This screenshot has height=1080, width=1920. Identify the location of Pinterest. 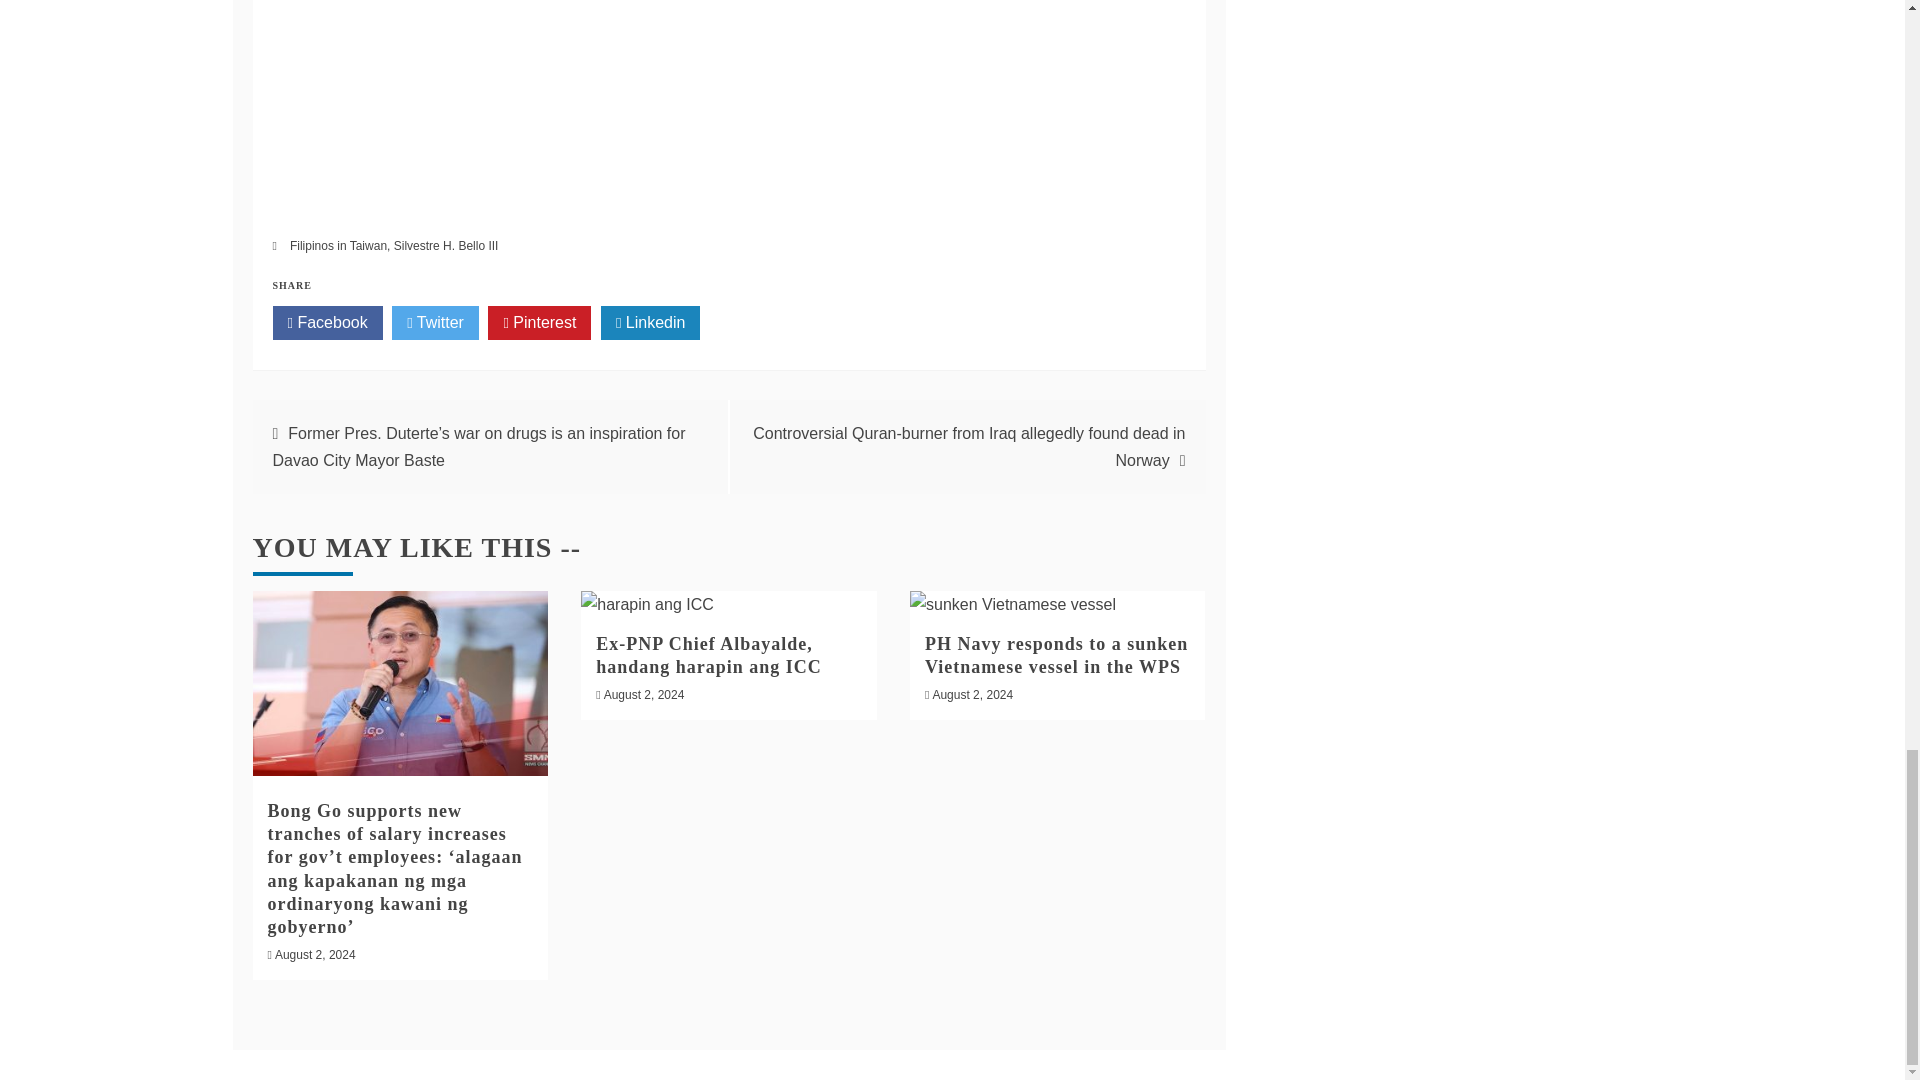
(539, 322).